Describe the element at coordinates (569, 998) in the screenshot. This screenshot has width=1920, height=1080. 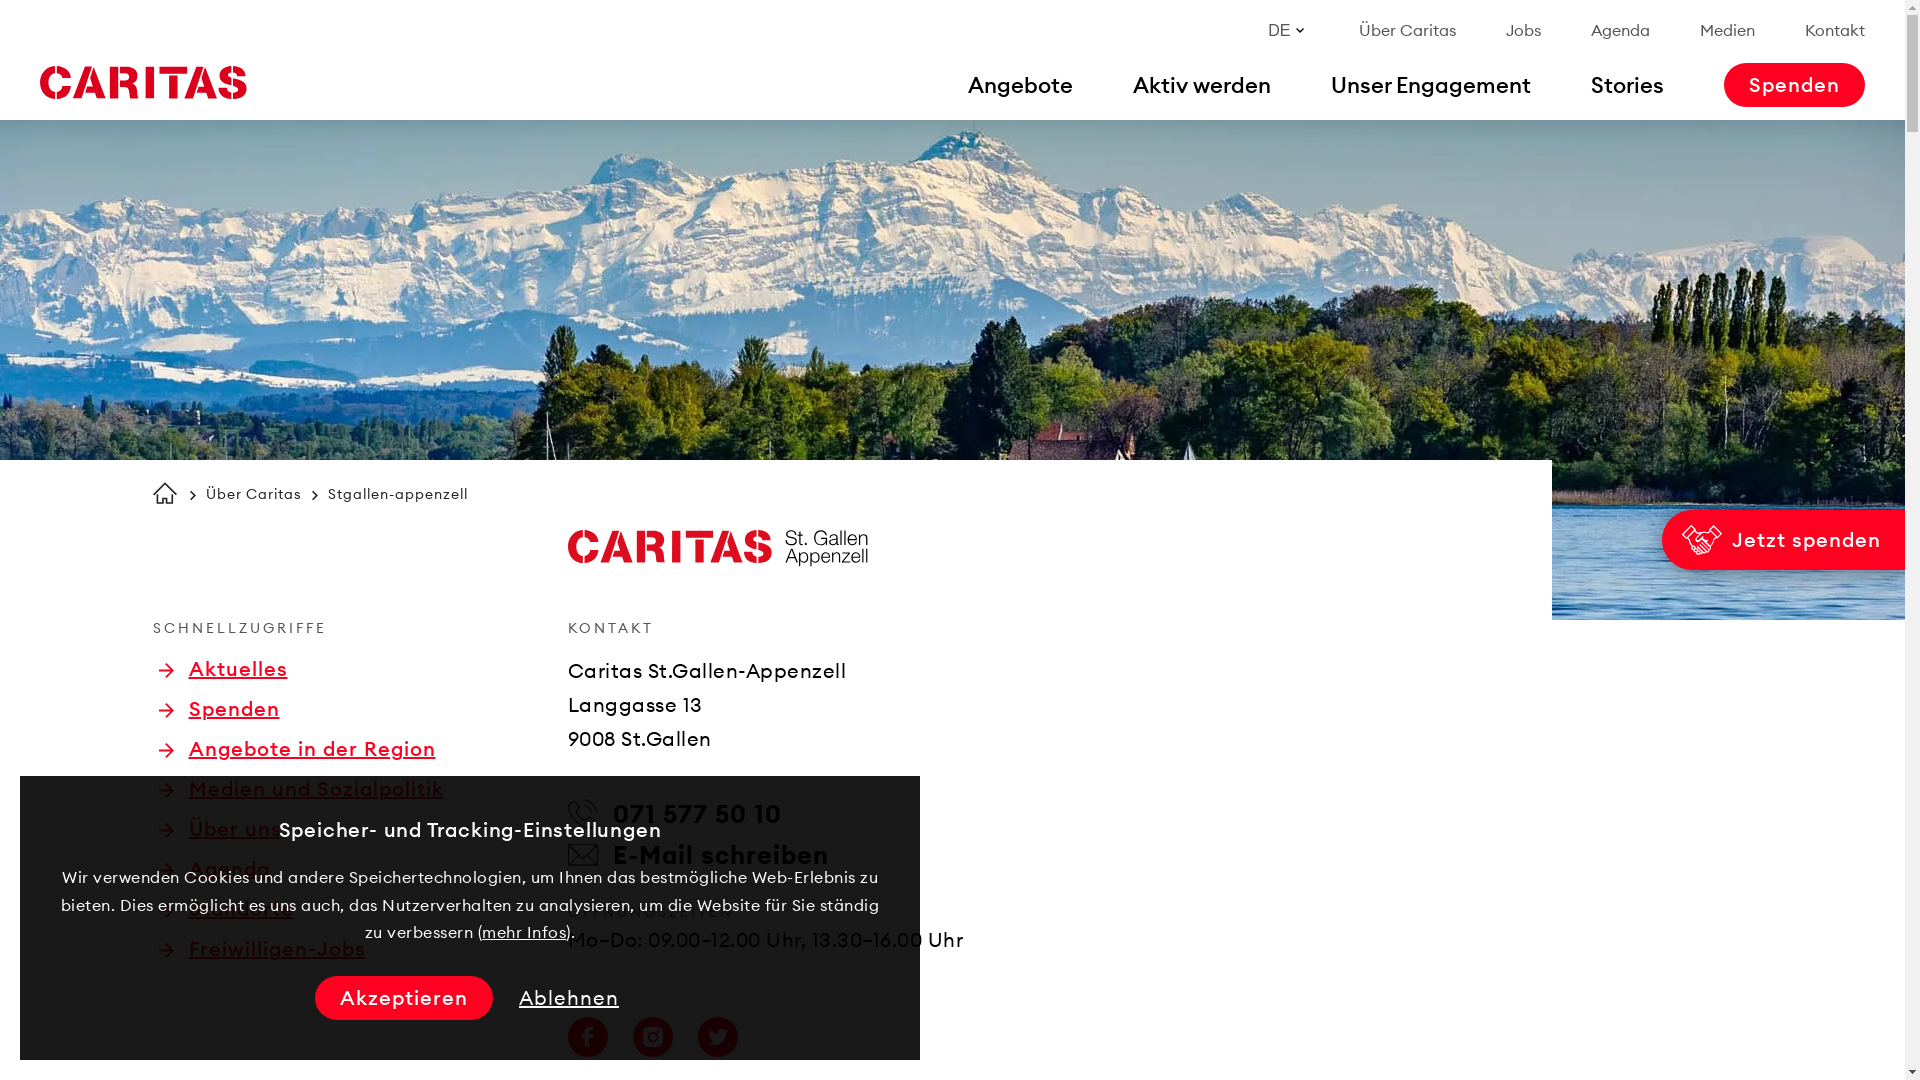
I see `Ablehnen` at that location.